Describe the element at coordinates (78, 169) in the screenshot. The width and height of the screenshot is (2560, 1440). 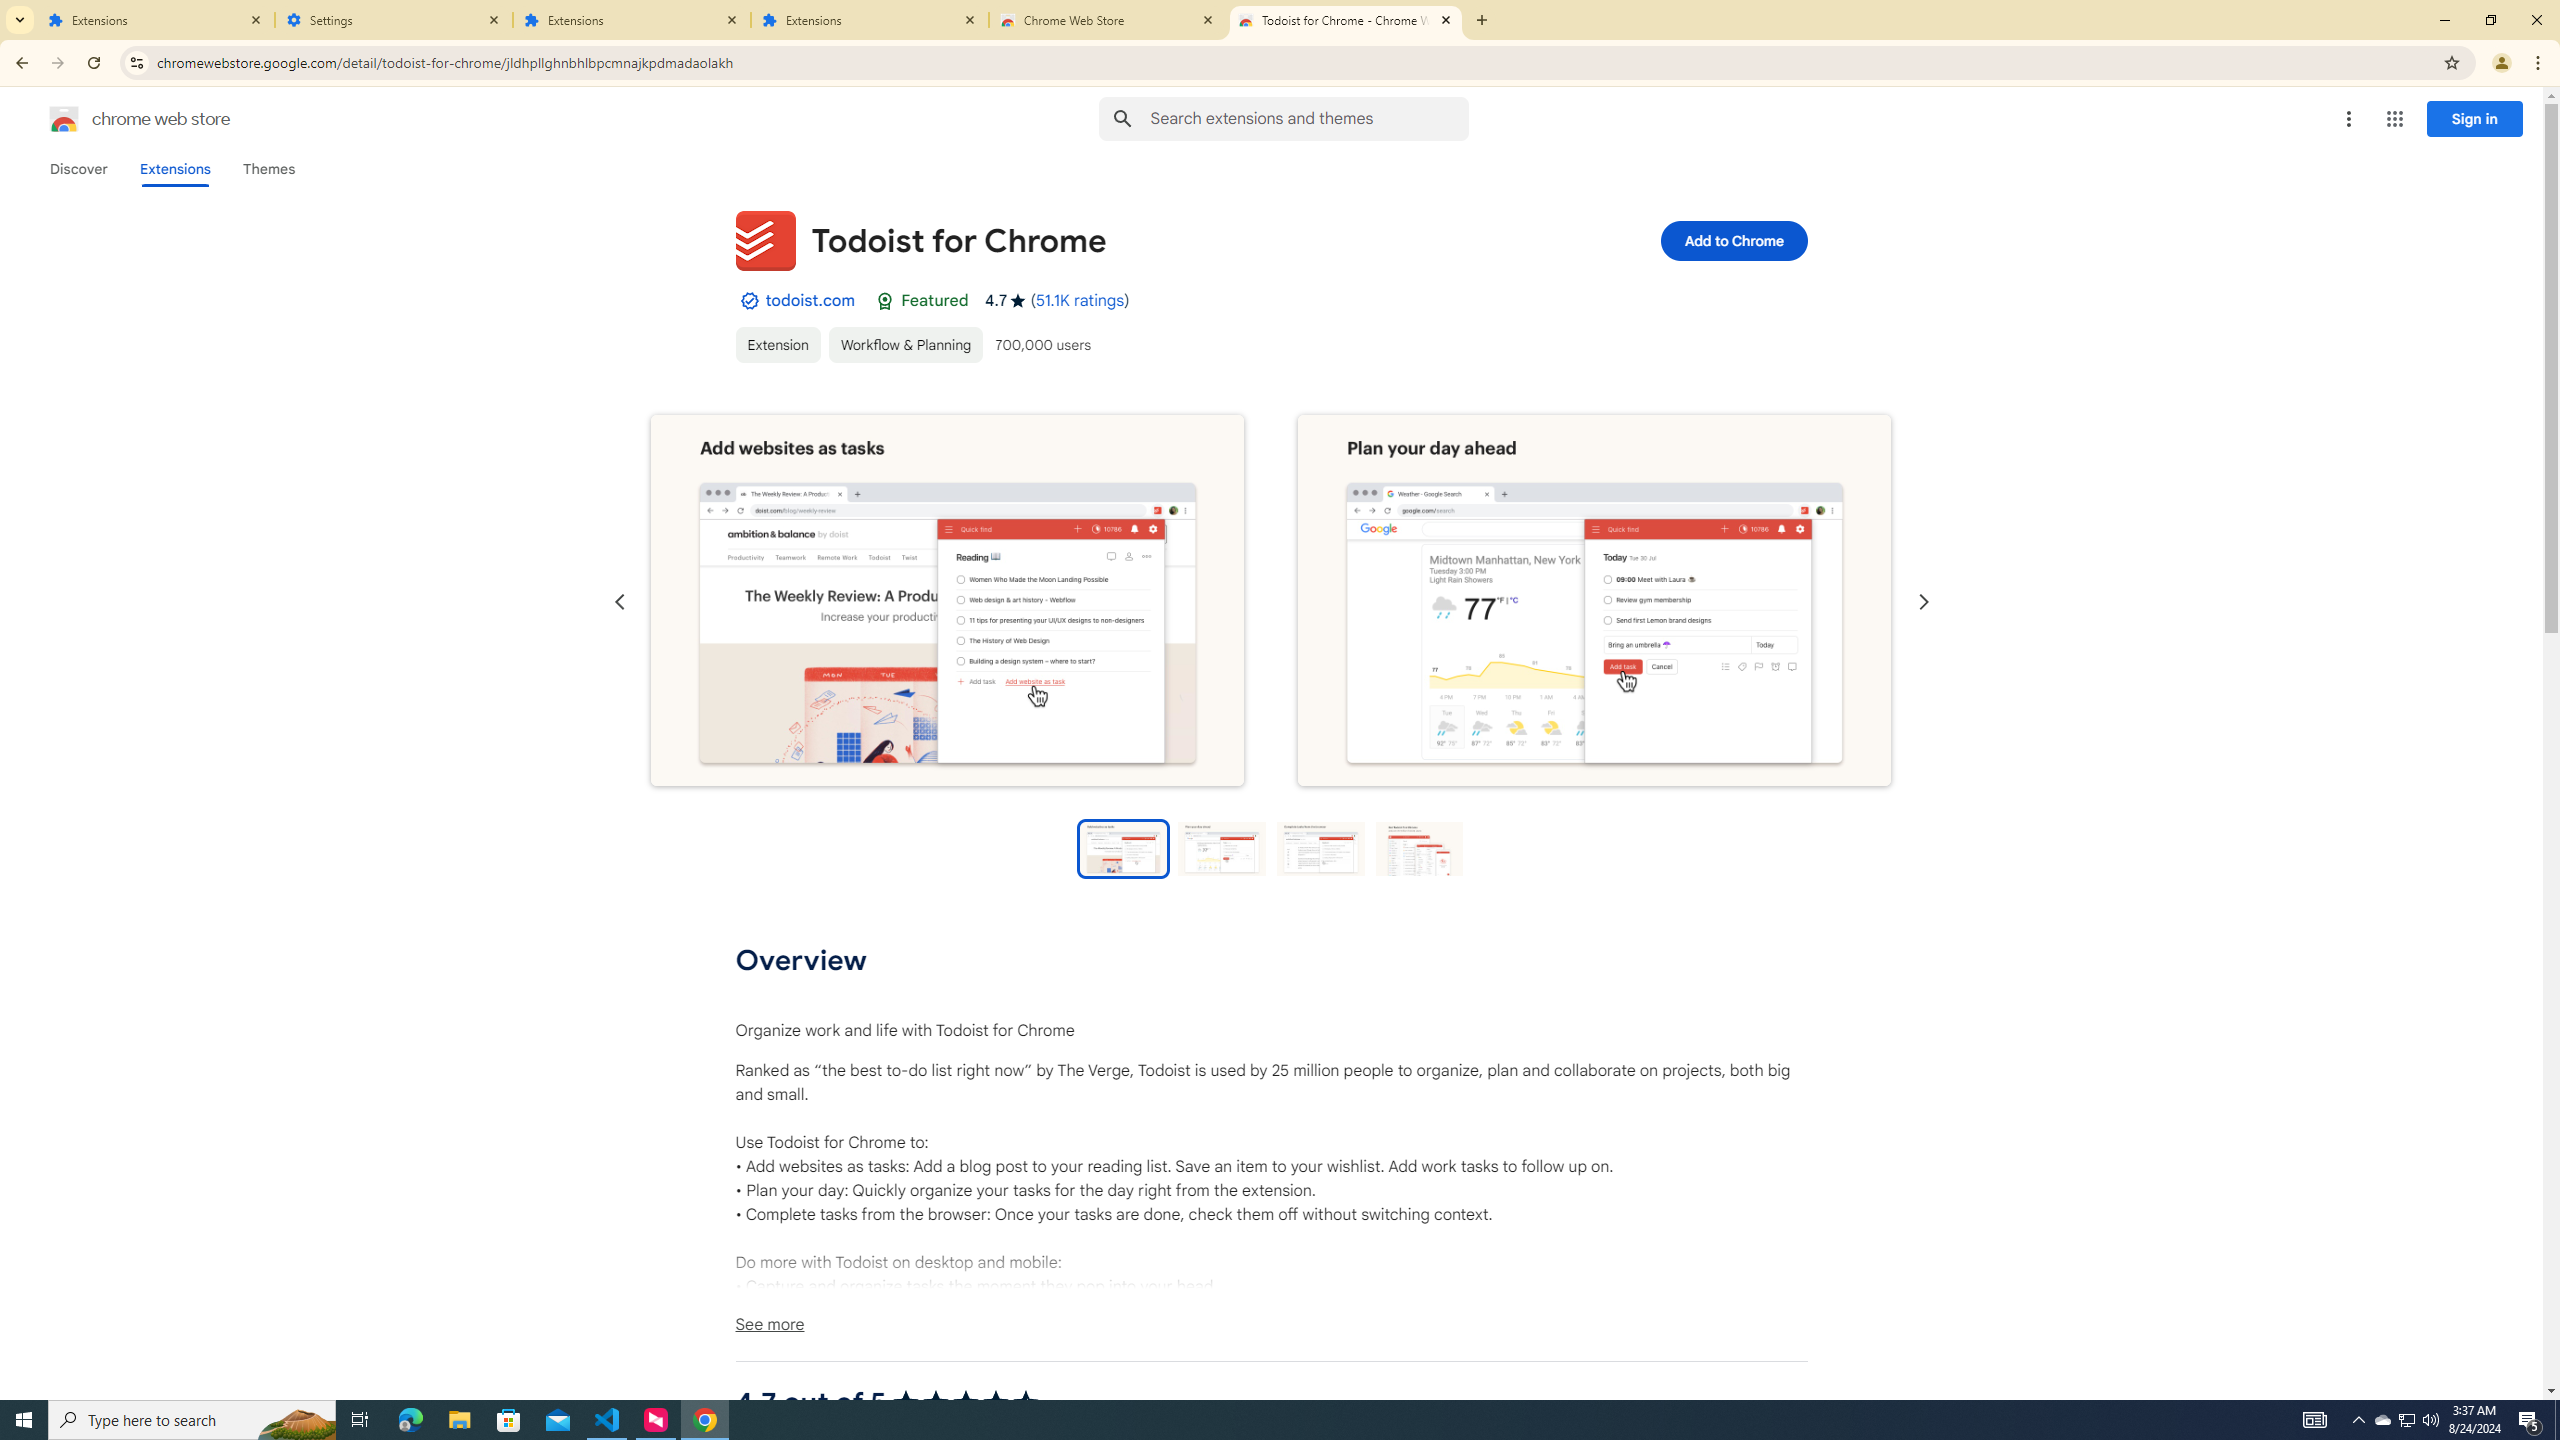
I see `Discover` at that location.